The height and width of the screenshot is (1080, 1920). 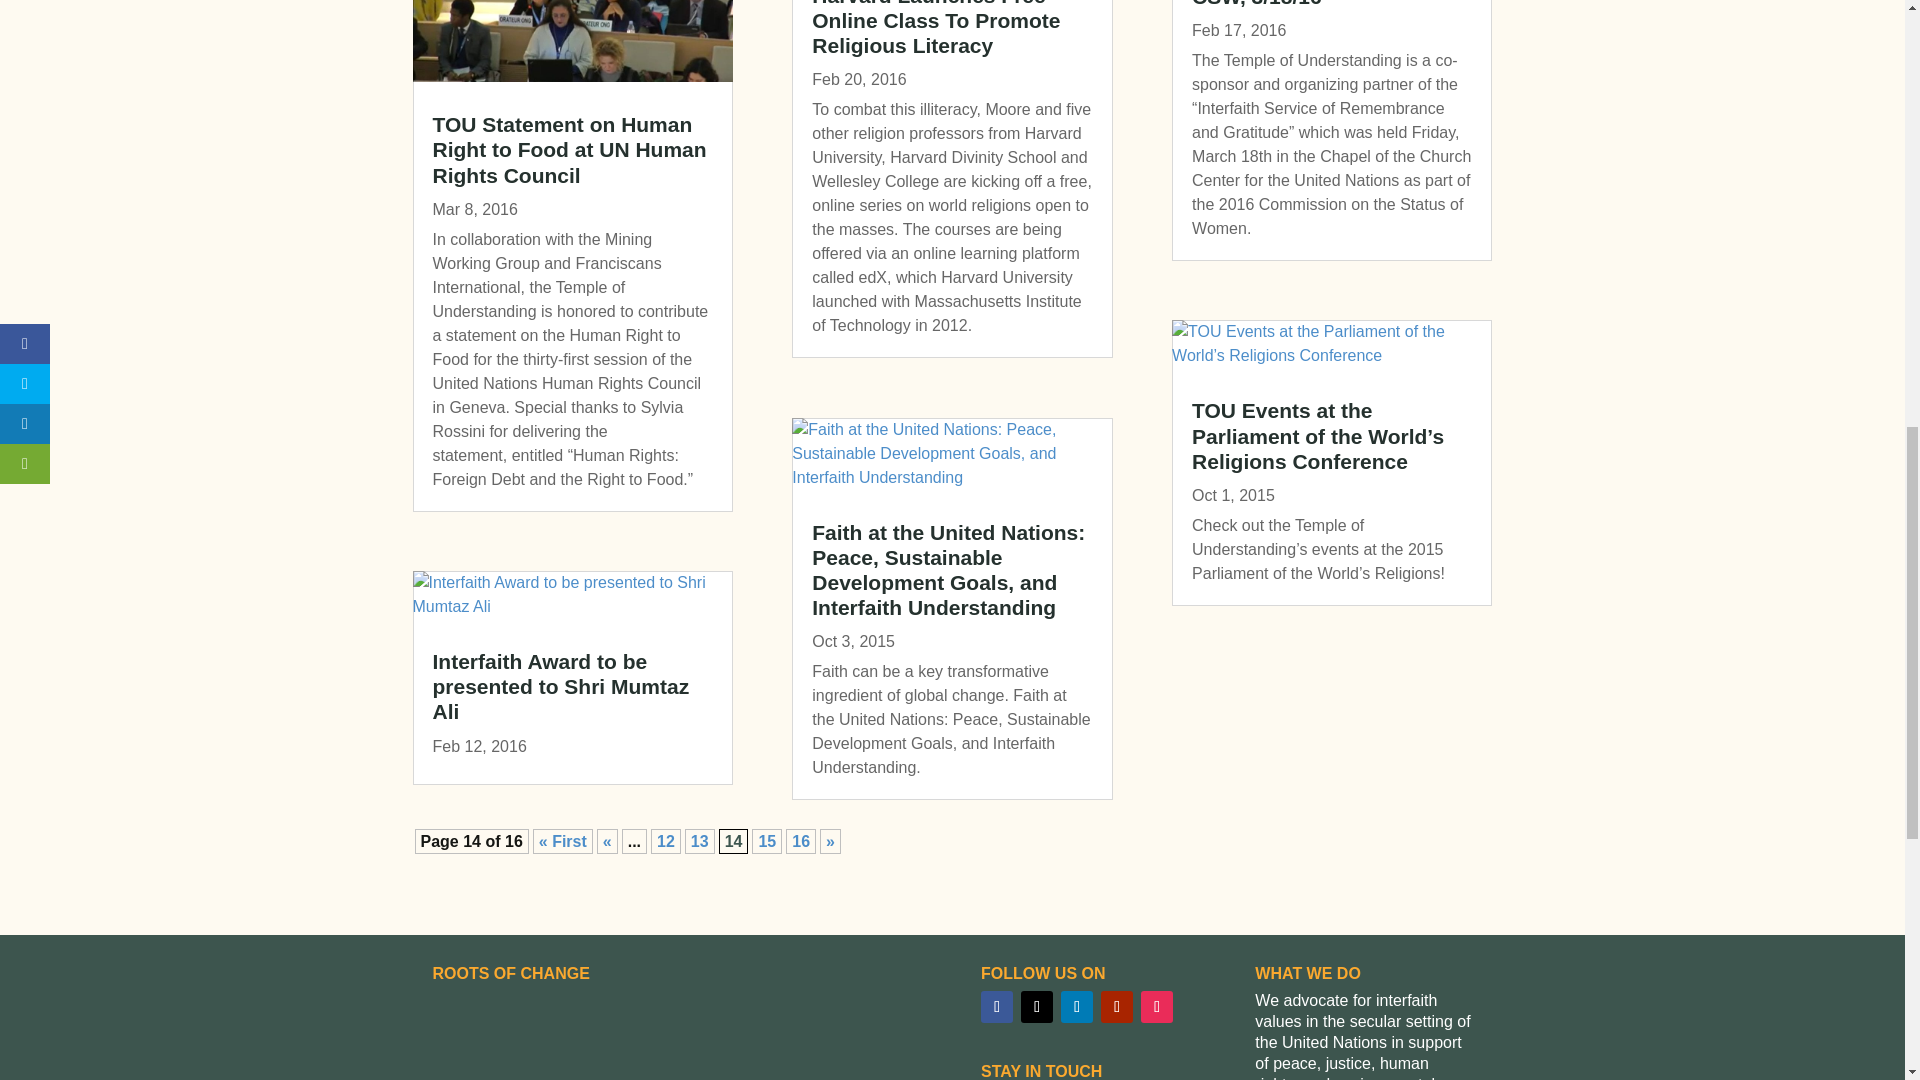 I want to click on Page 15, so click(x=766, y=842).